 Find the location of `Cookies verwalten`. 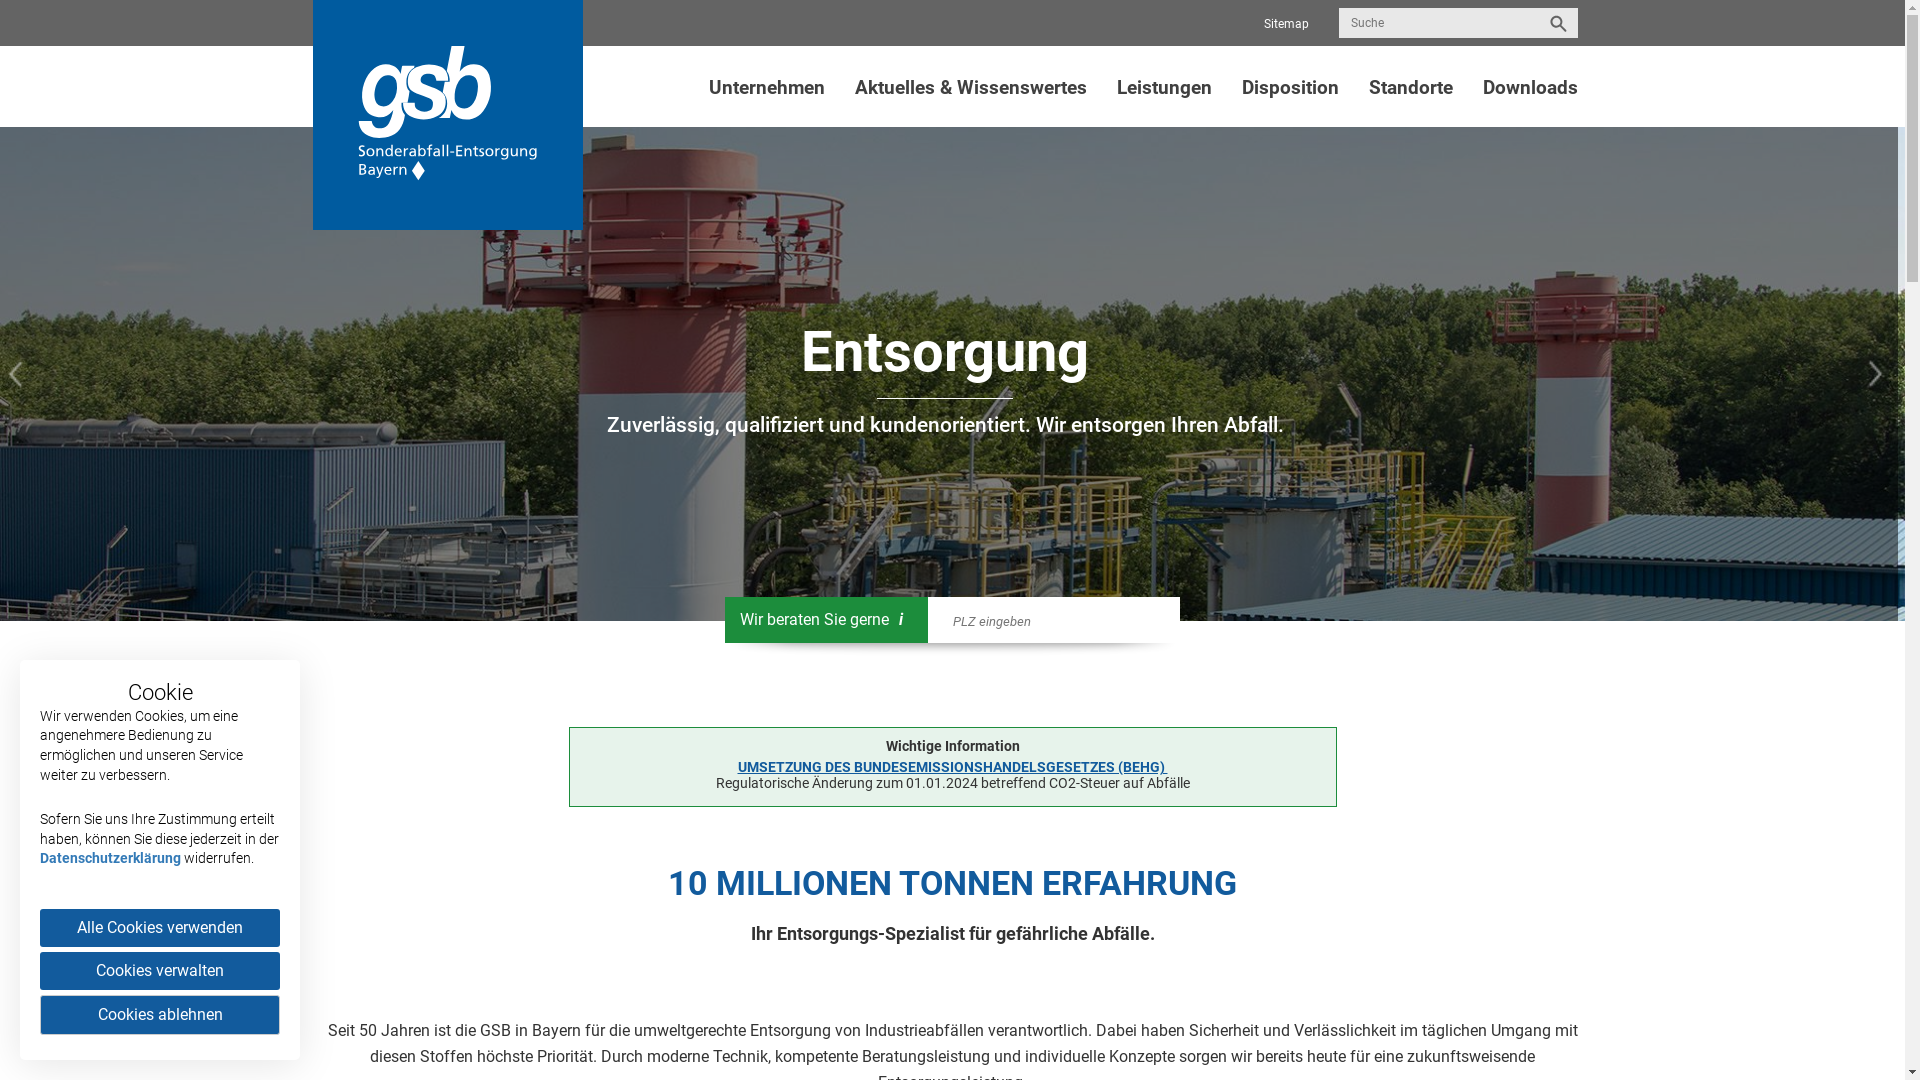

Cookies verwalten is located at coordinates (160, 971).